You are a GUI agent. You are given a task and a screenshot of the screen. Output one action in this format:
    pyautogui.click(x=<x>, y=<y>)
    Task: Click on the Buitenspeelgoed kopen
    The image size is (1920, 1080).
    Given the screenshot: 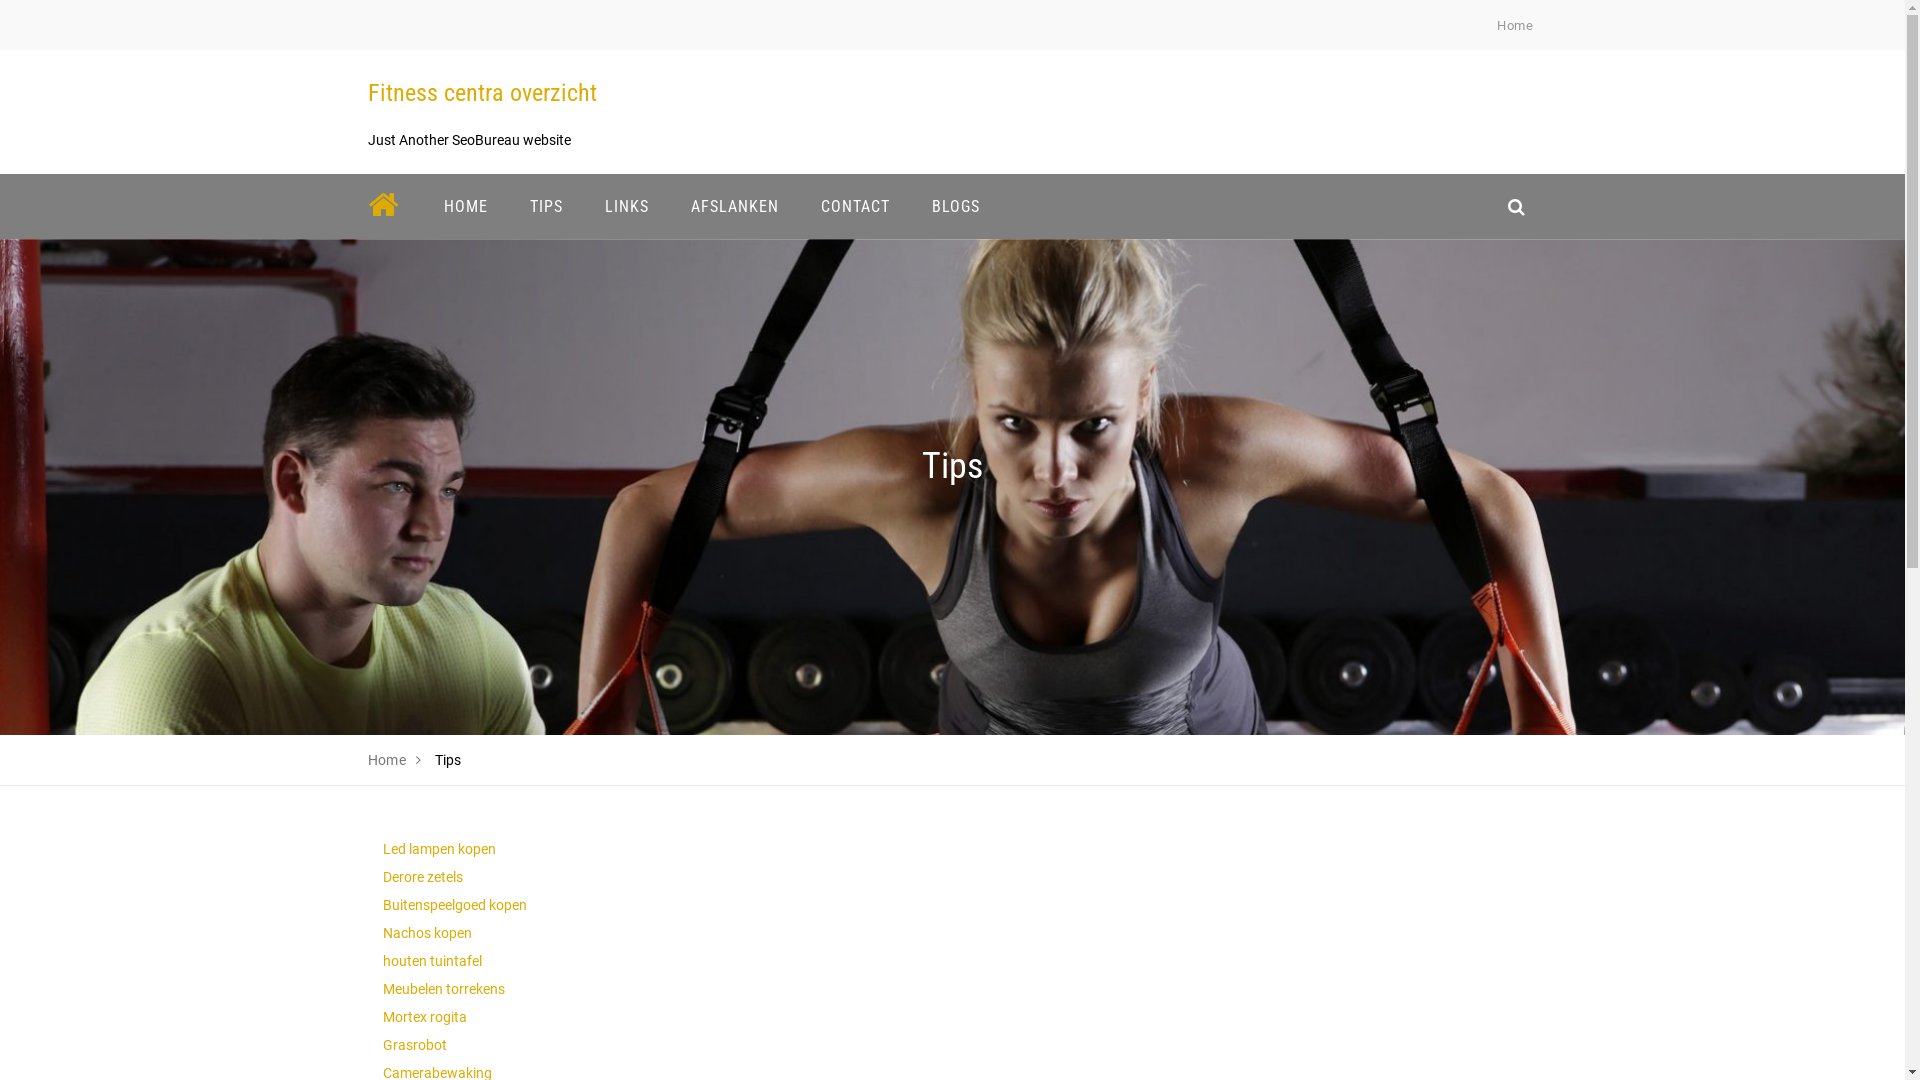 What is the action you would take?
    pyautogui.click(x=454, y=905)
    